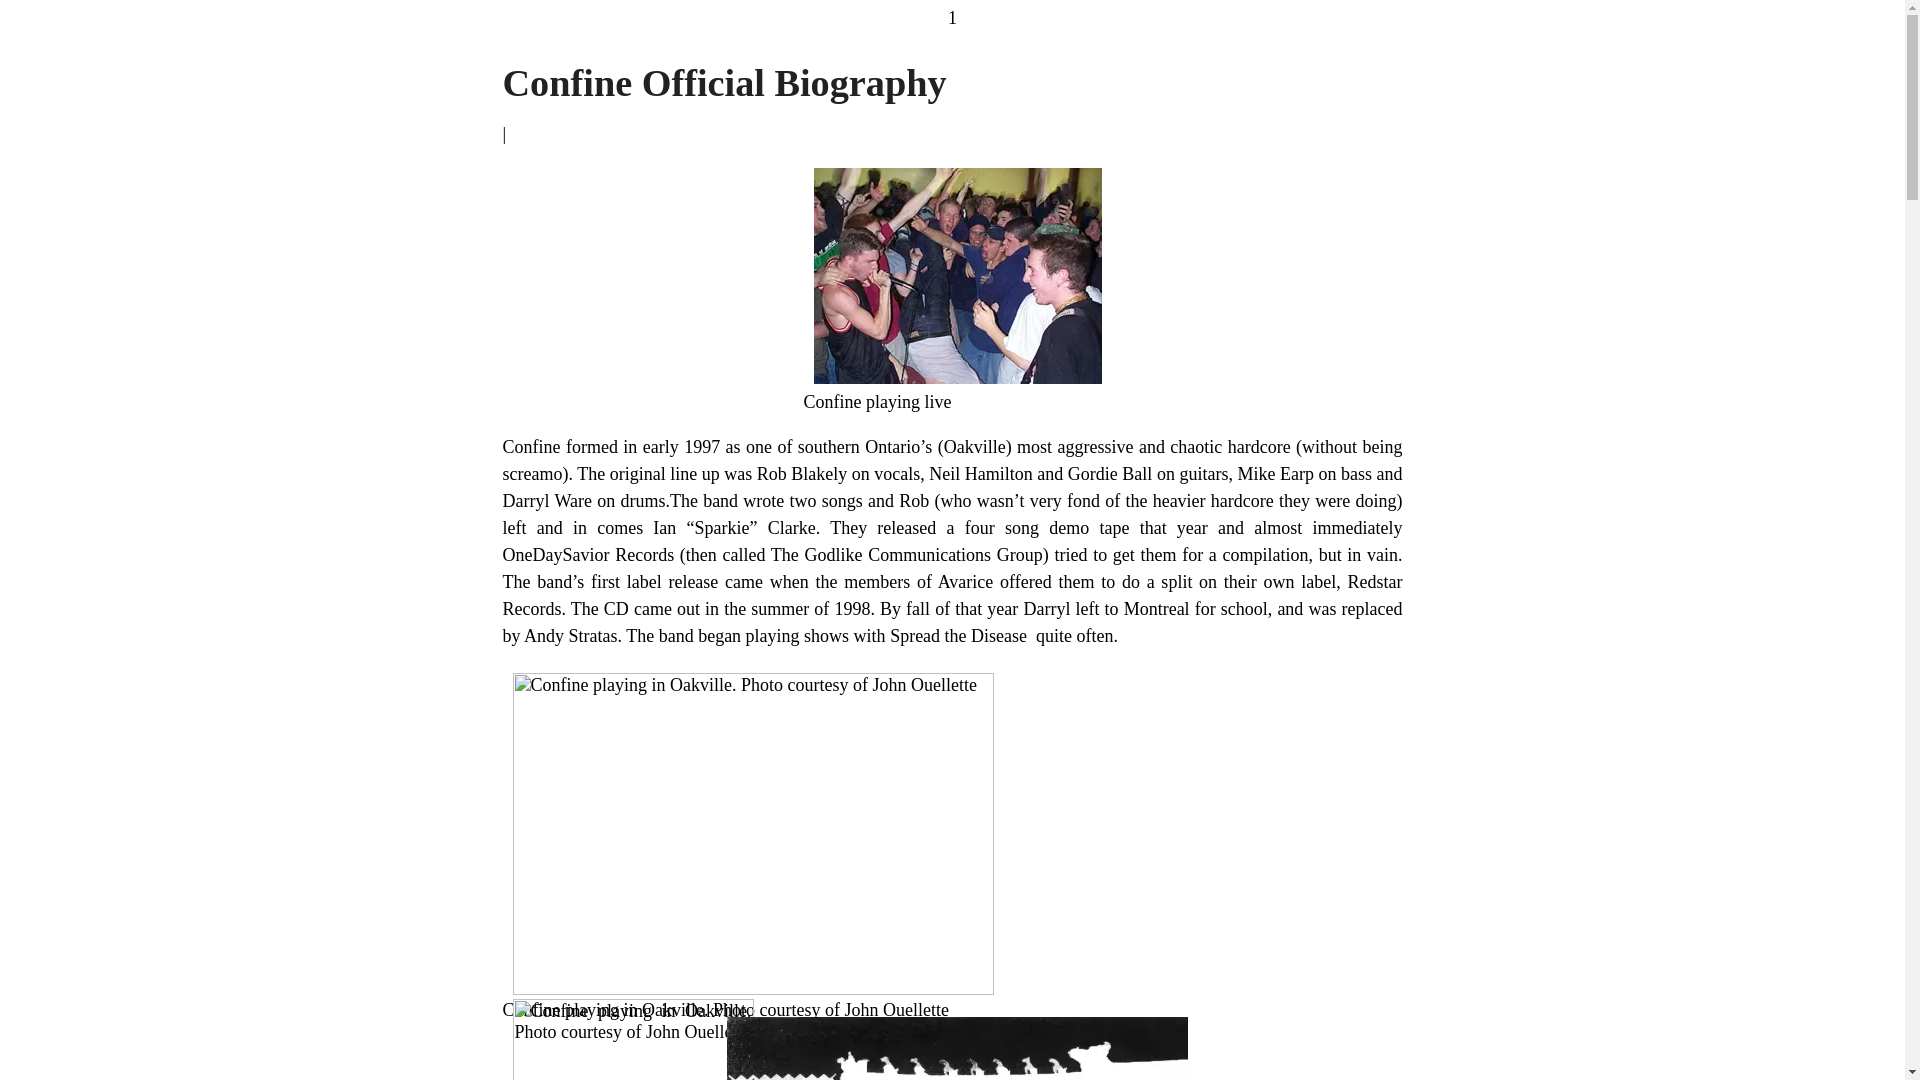  I want to click on Spread the Disease, so click(960, 636).